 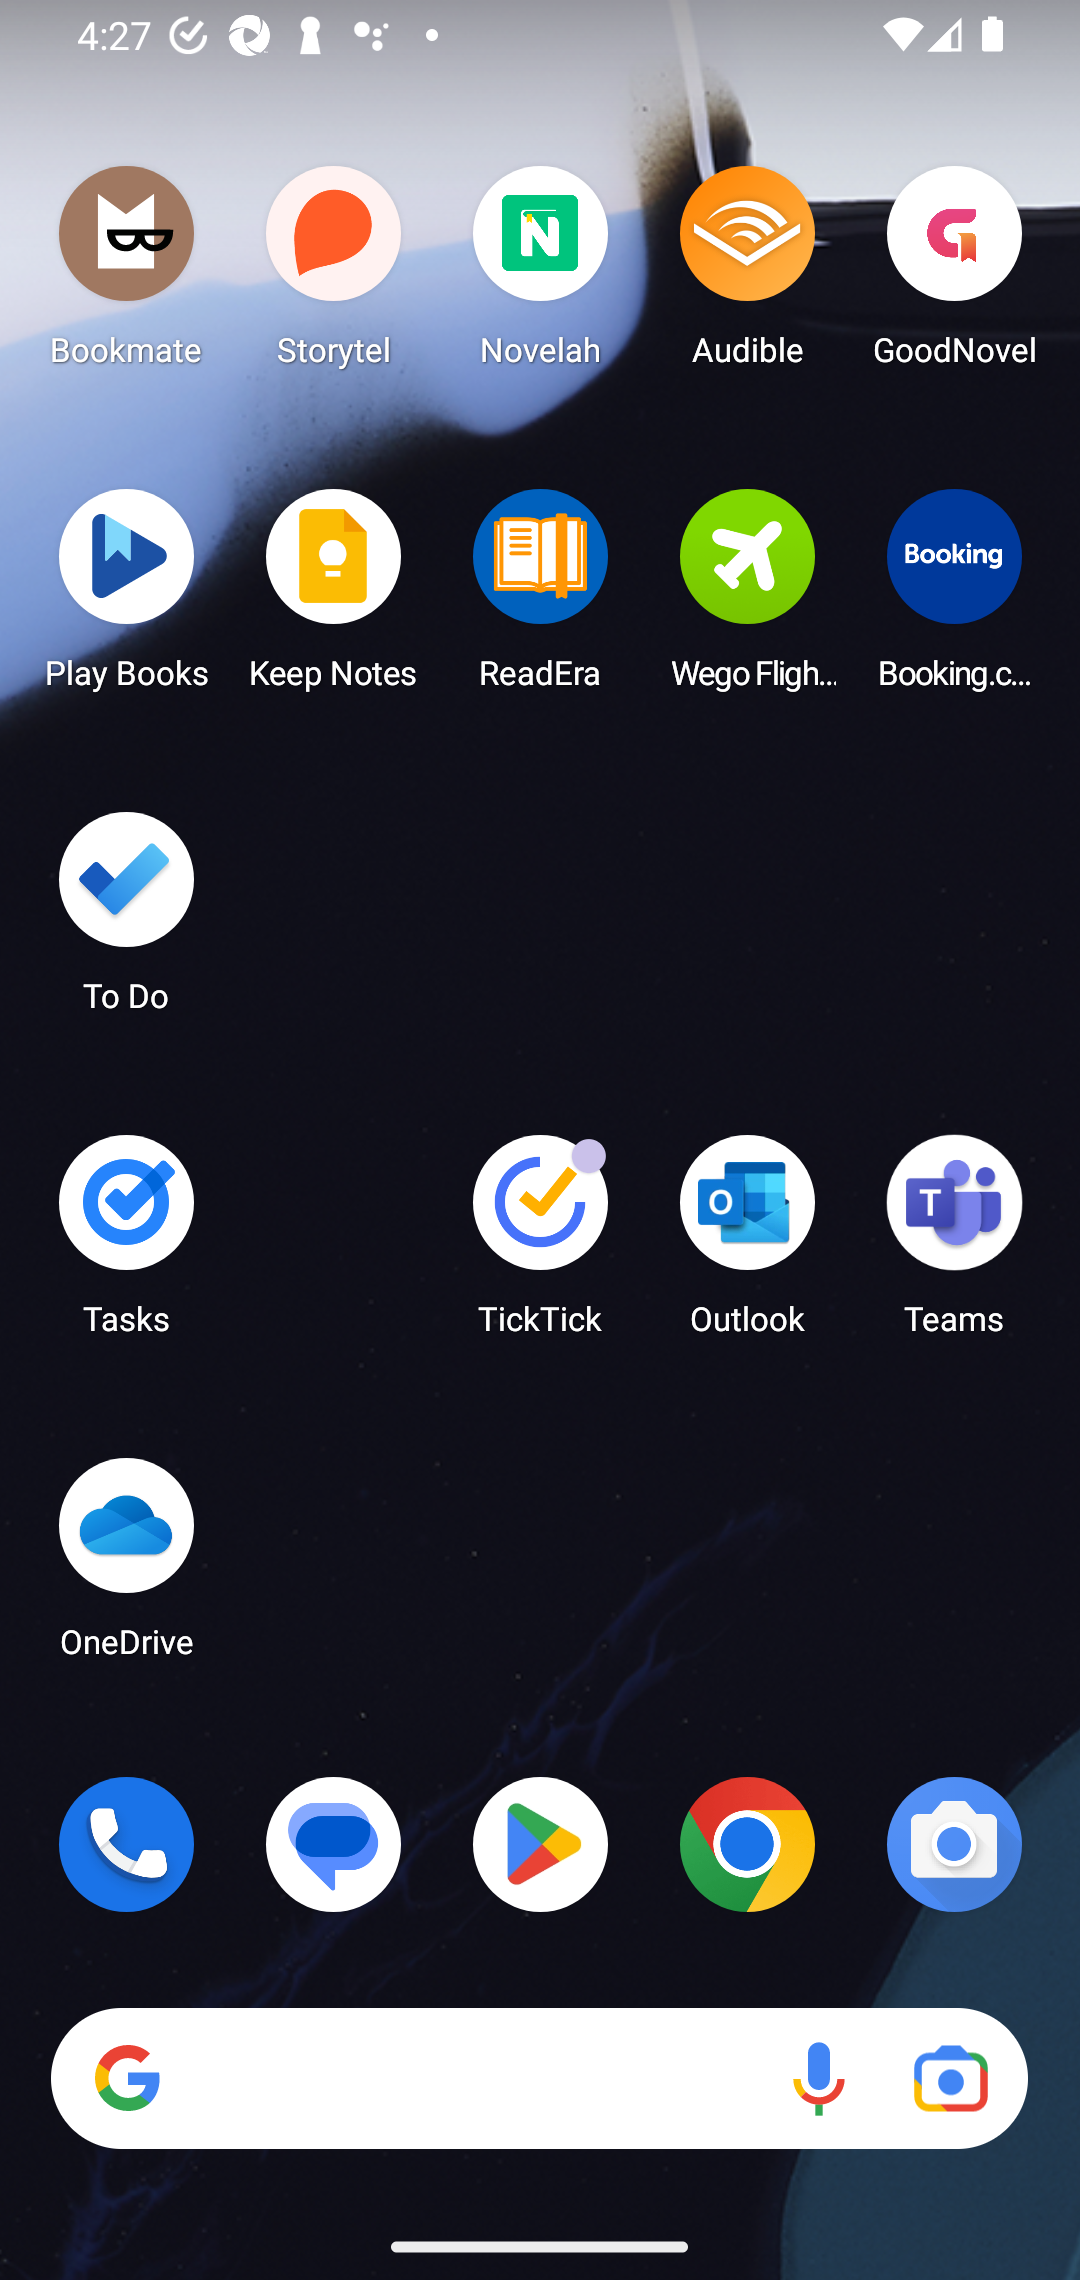 I want to click on Outlook, so click(x=747, y=1244).